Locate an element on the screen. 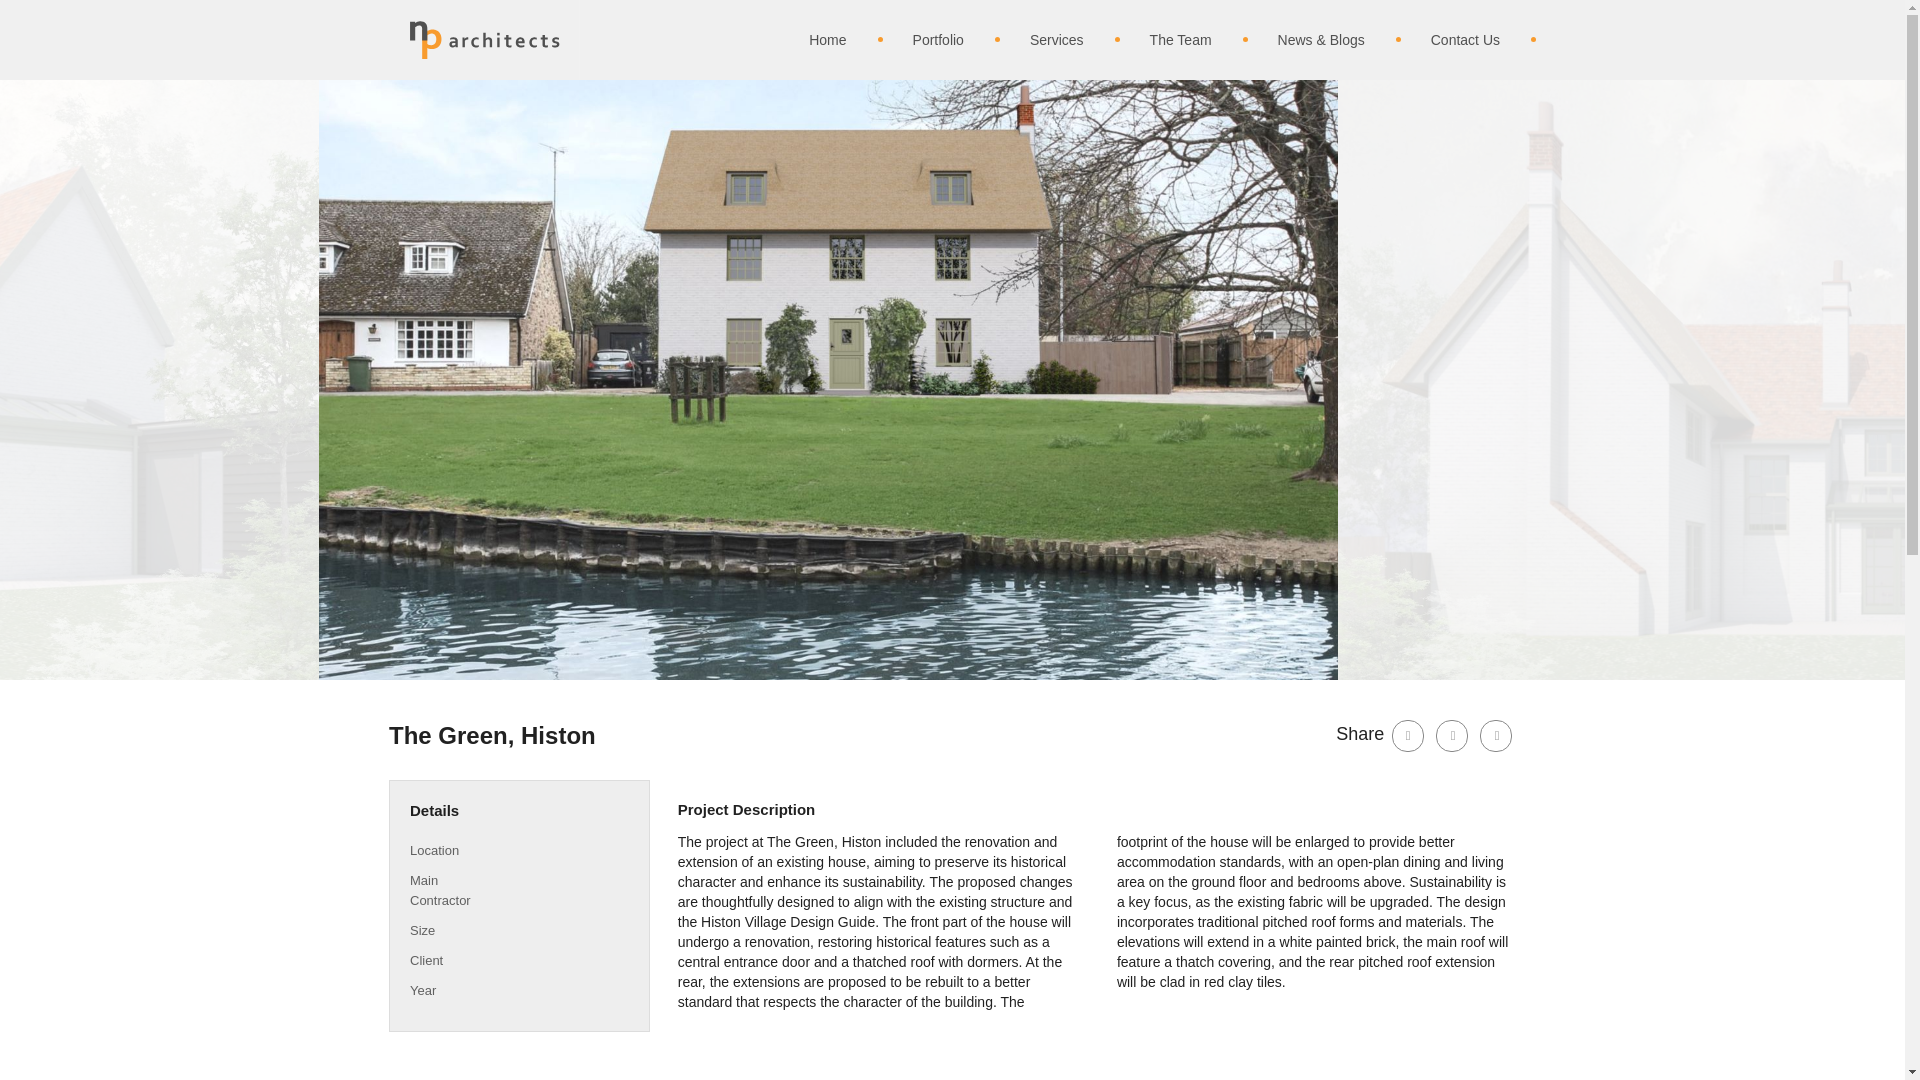 Image resolution: width=1920 pixels, height=1080 pixels. Contact Us is located at coordinates (1448, 40).